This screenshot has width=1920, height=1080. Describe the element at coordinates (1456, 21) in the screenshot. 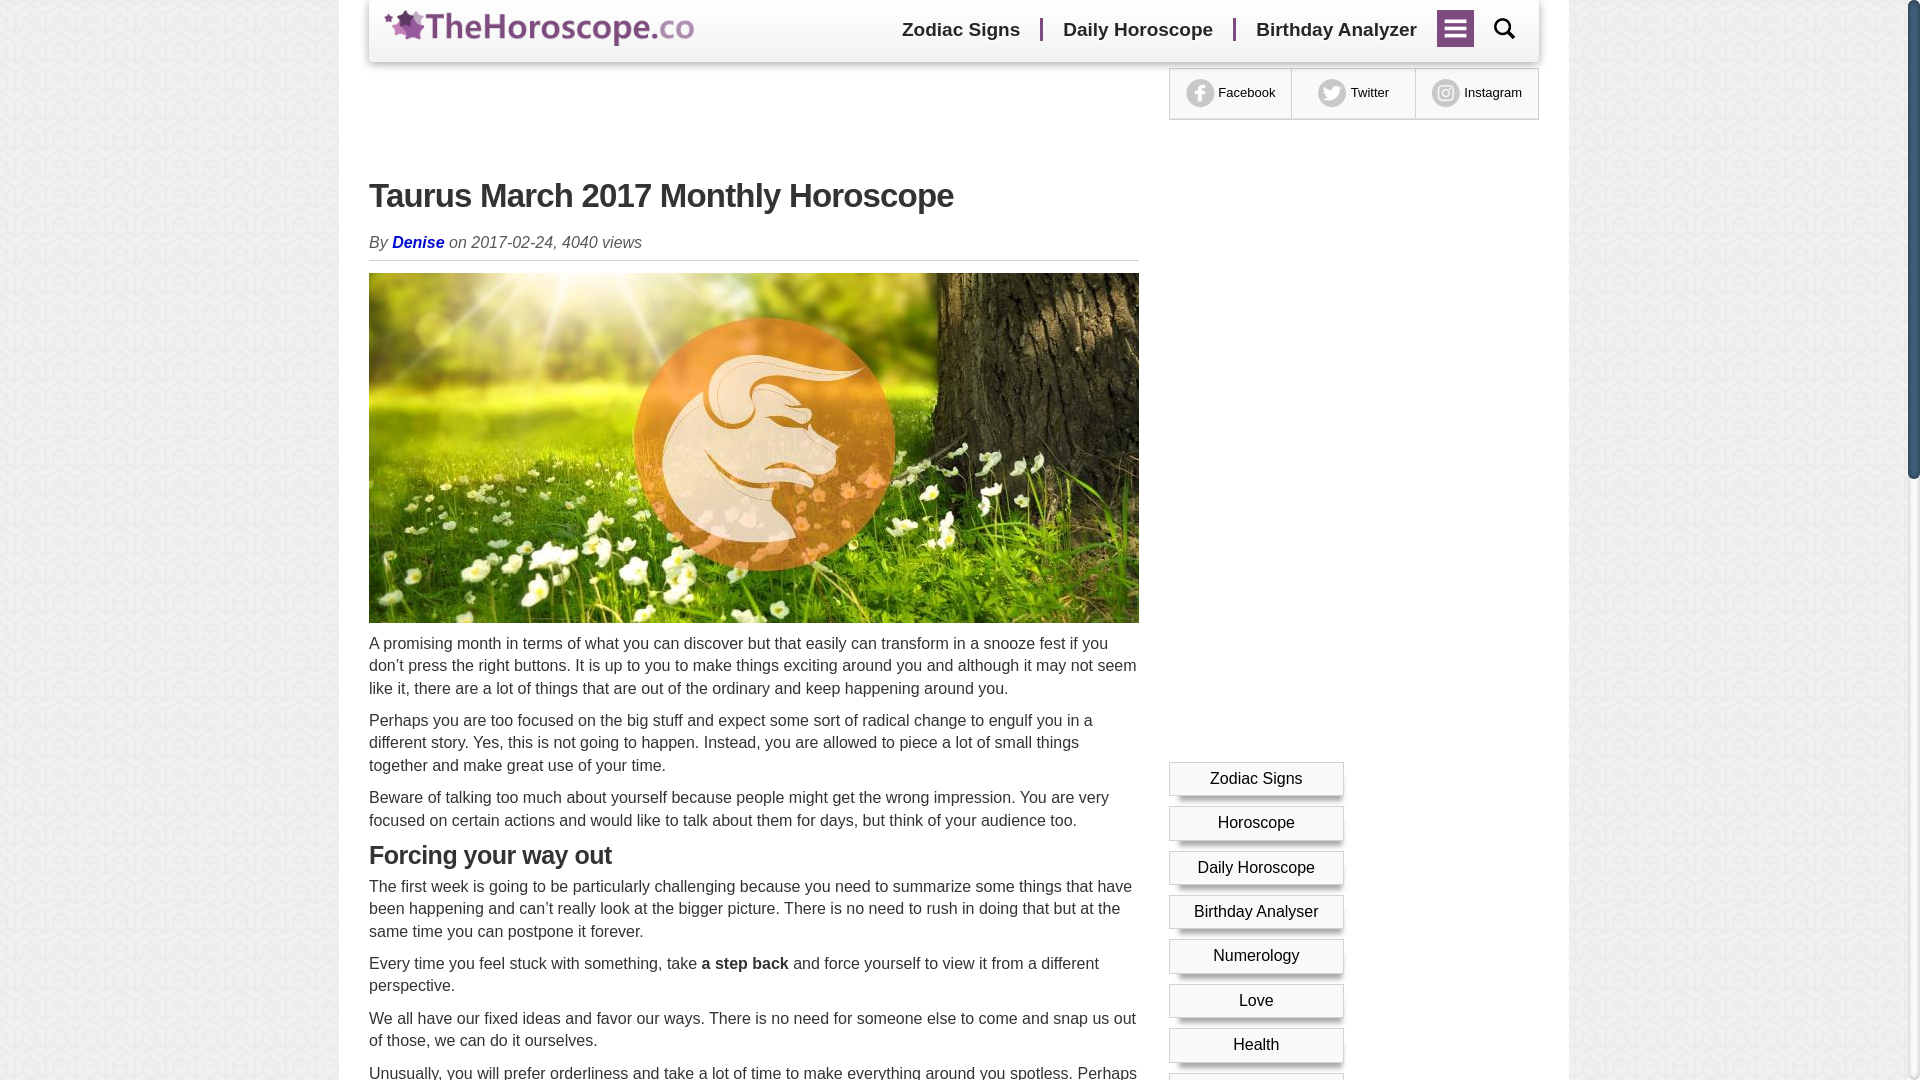

I see `Menu` at that location.